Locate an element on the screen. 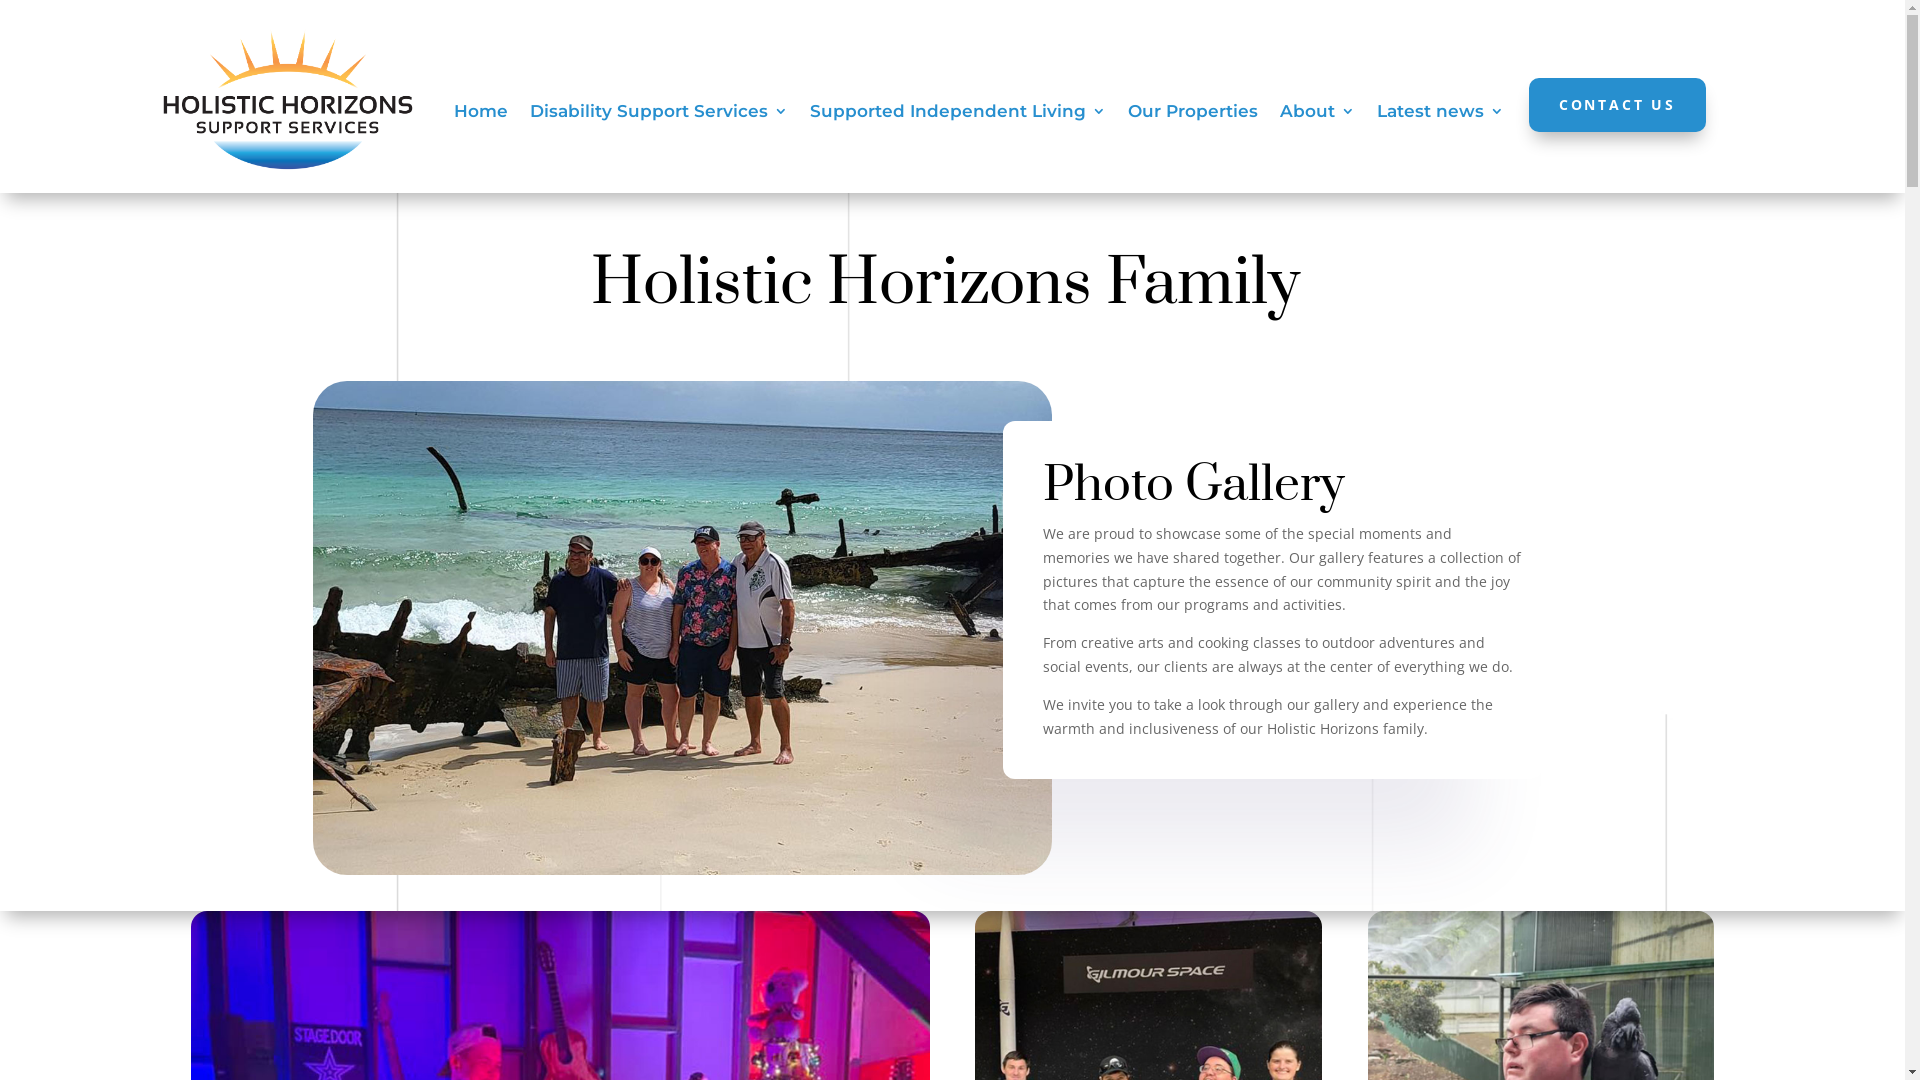  Disability Support Services is located at coordinates (659, 115).